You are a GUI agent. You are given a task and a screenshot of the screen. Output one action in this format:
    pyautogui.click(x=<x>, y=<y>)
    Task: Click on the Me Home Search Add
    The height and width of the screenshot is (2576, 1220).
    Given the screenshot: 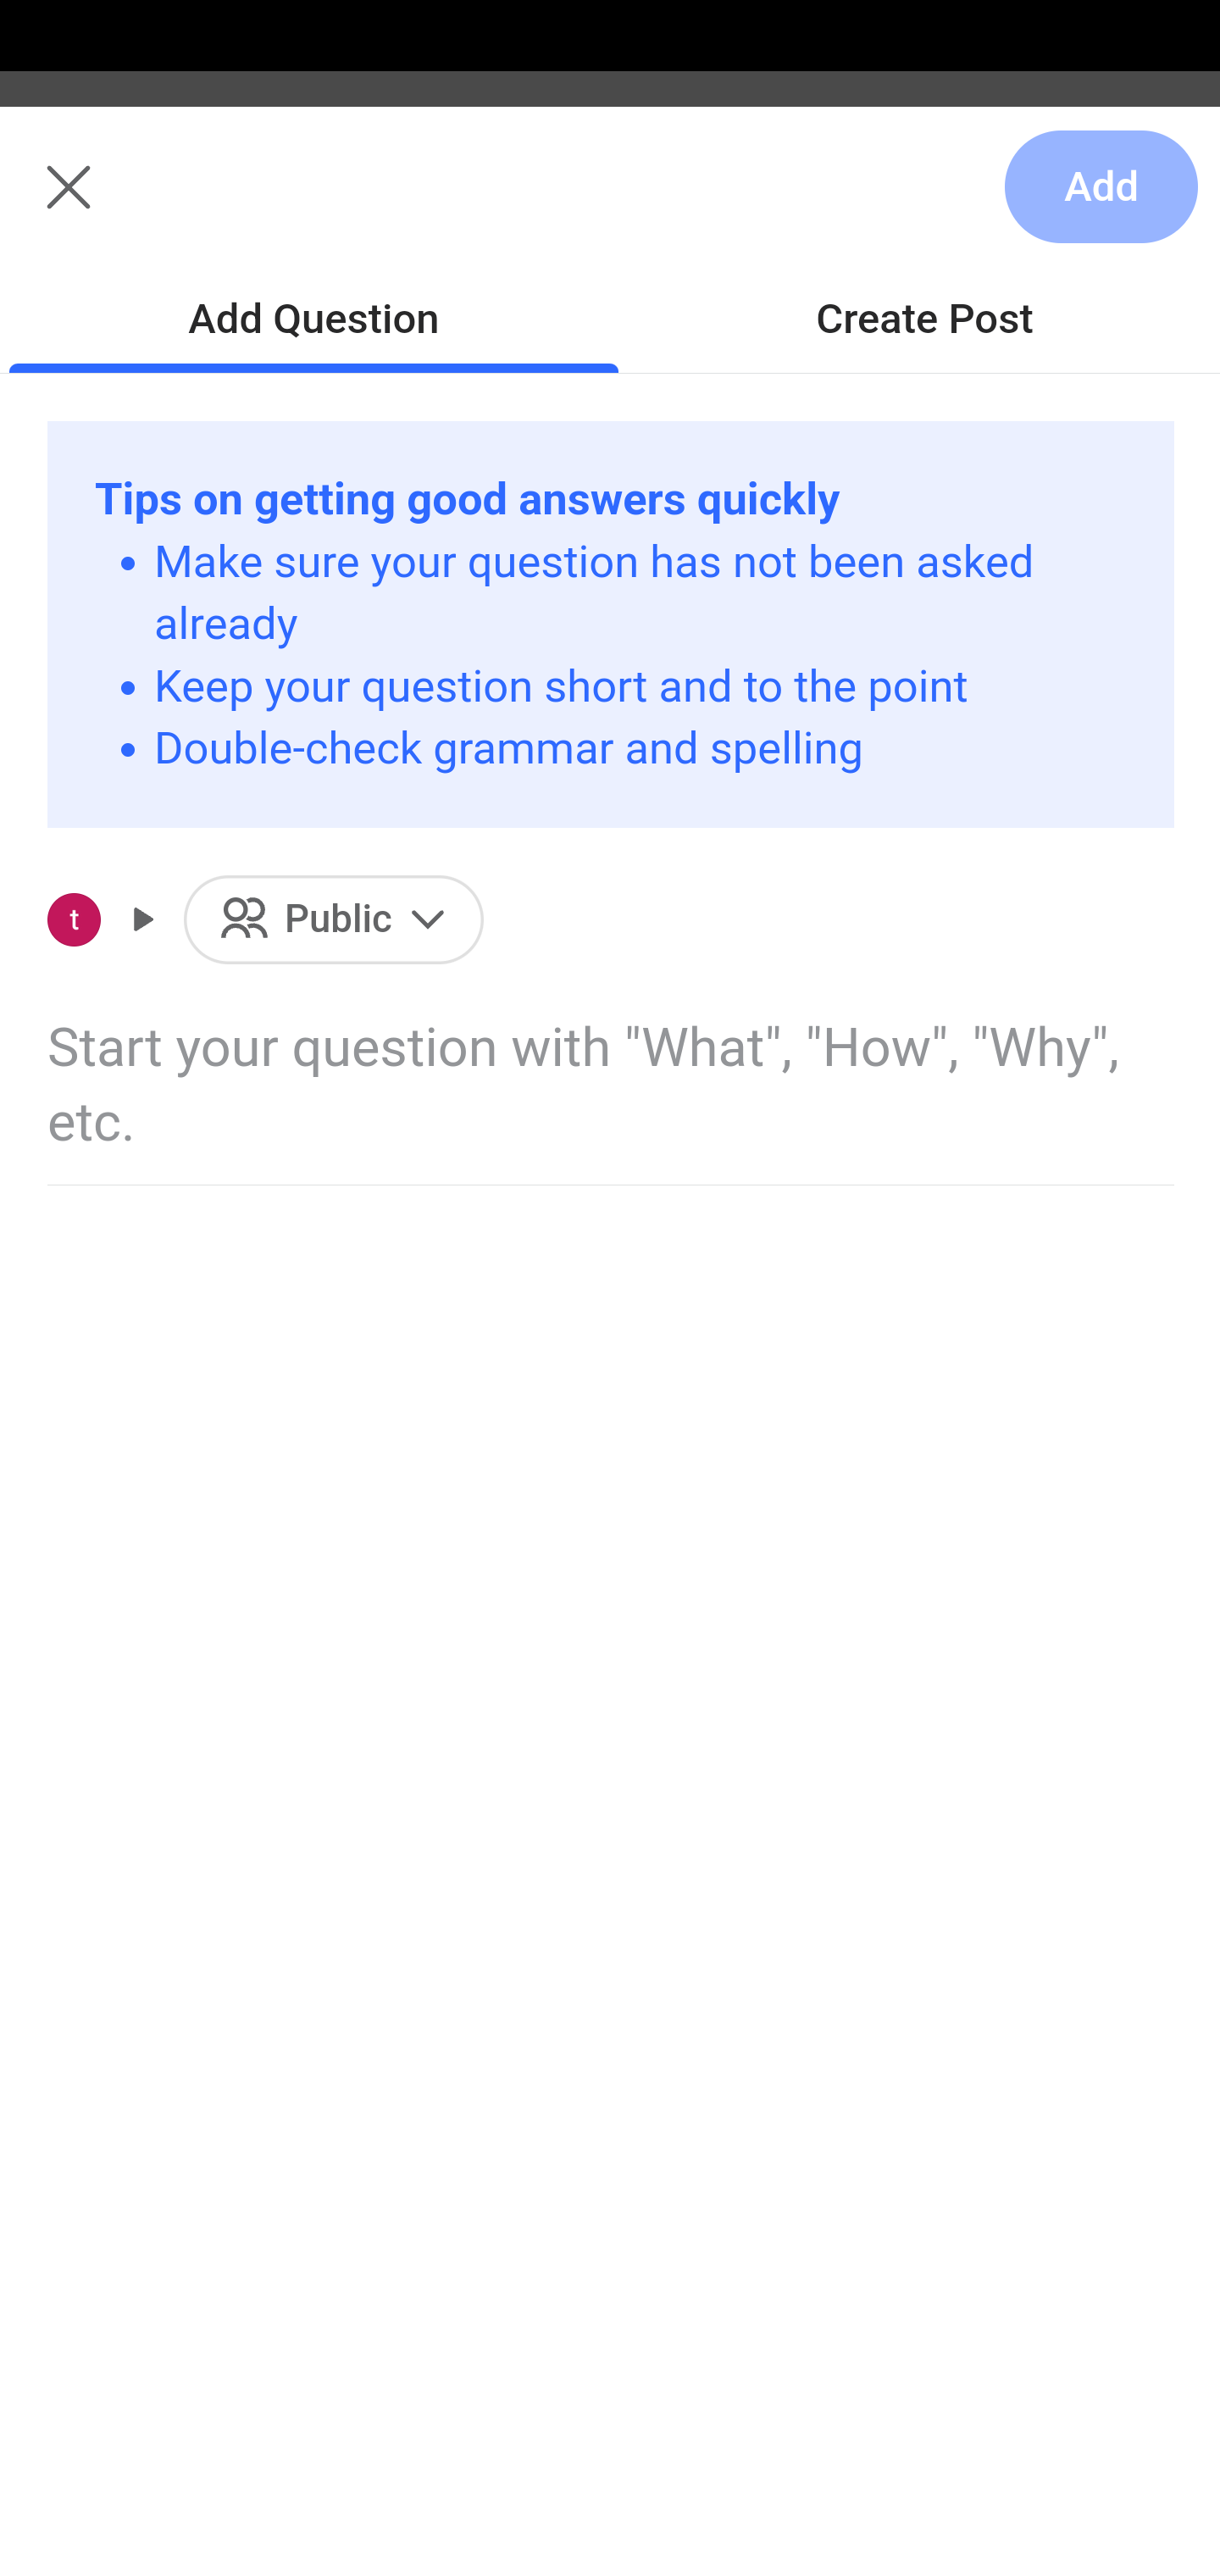 What is the action you would take?
    pyautogui.click(x=610, y=206)
    